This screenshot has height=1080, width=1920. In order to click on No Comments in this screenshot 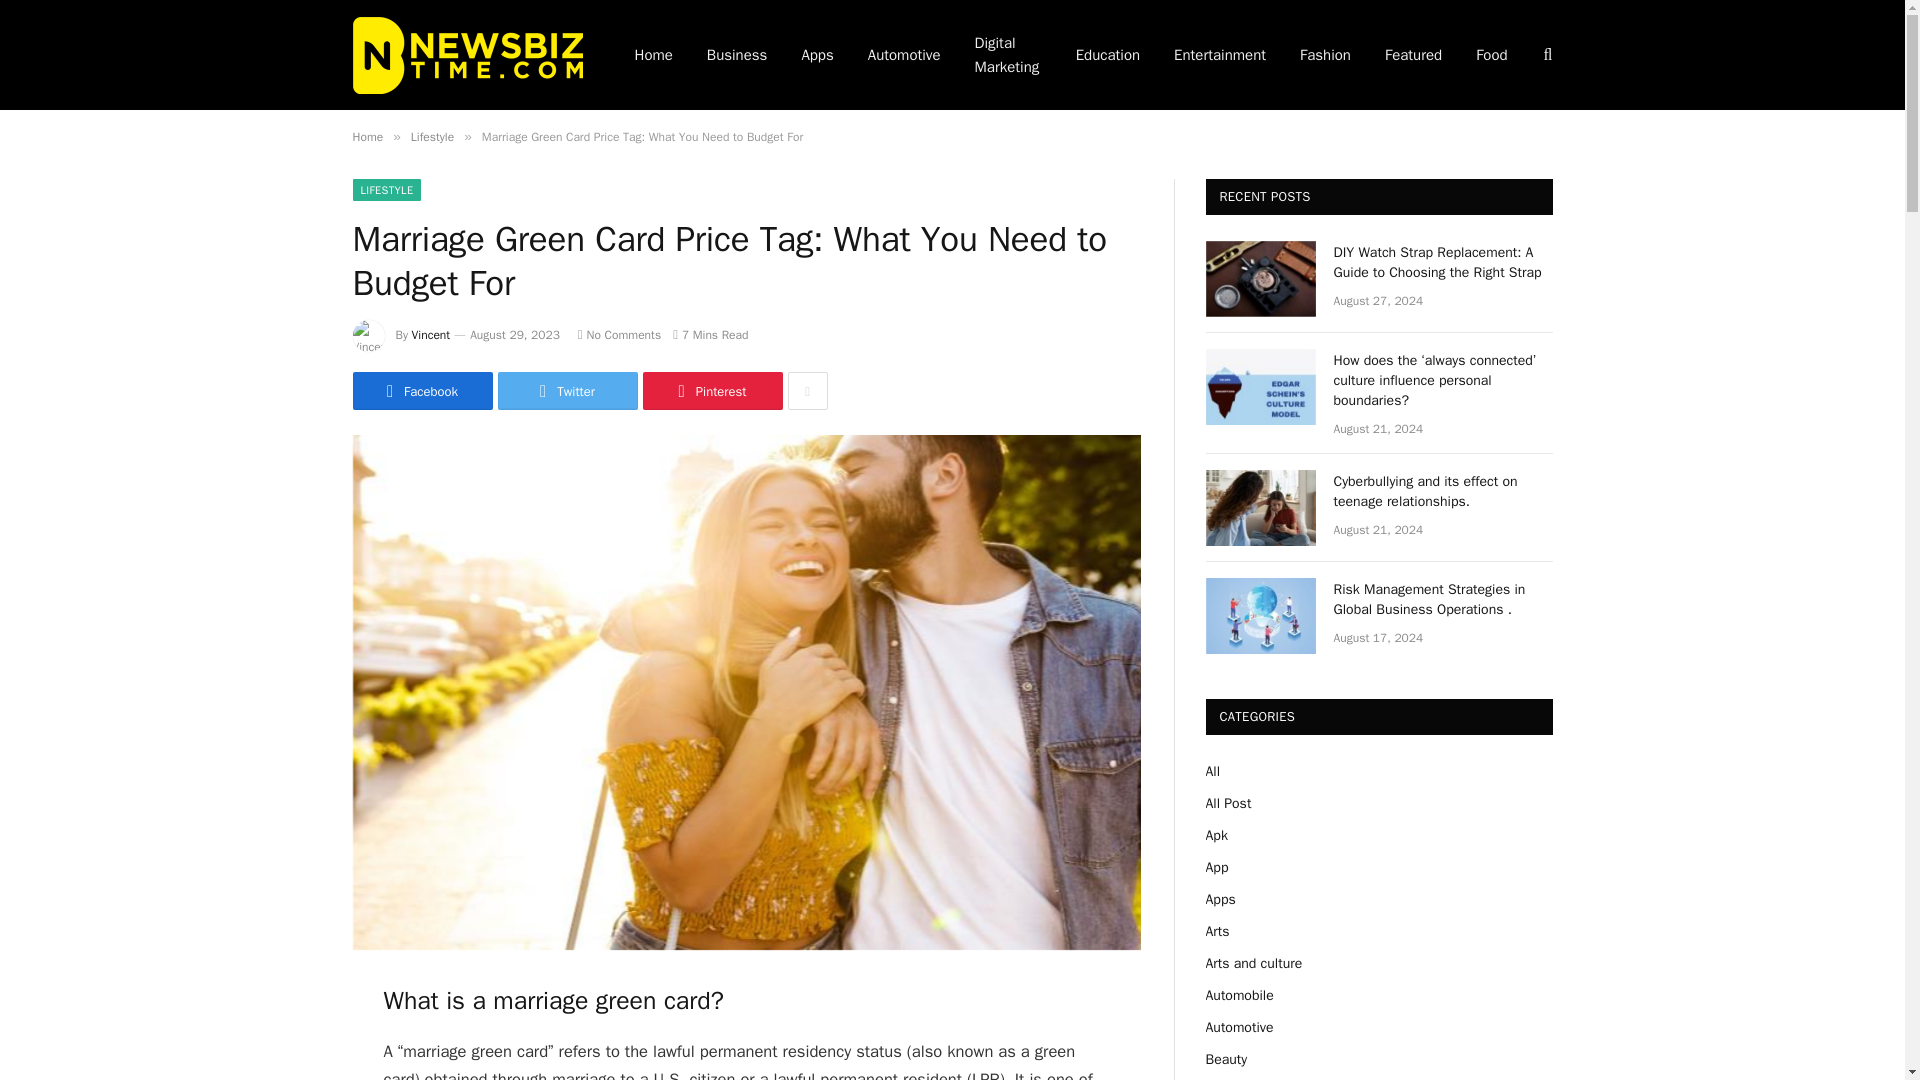, I will do `click(618, 335)`.